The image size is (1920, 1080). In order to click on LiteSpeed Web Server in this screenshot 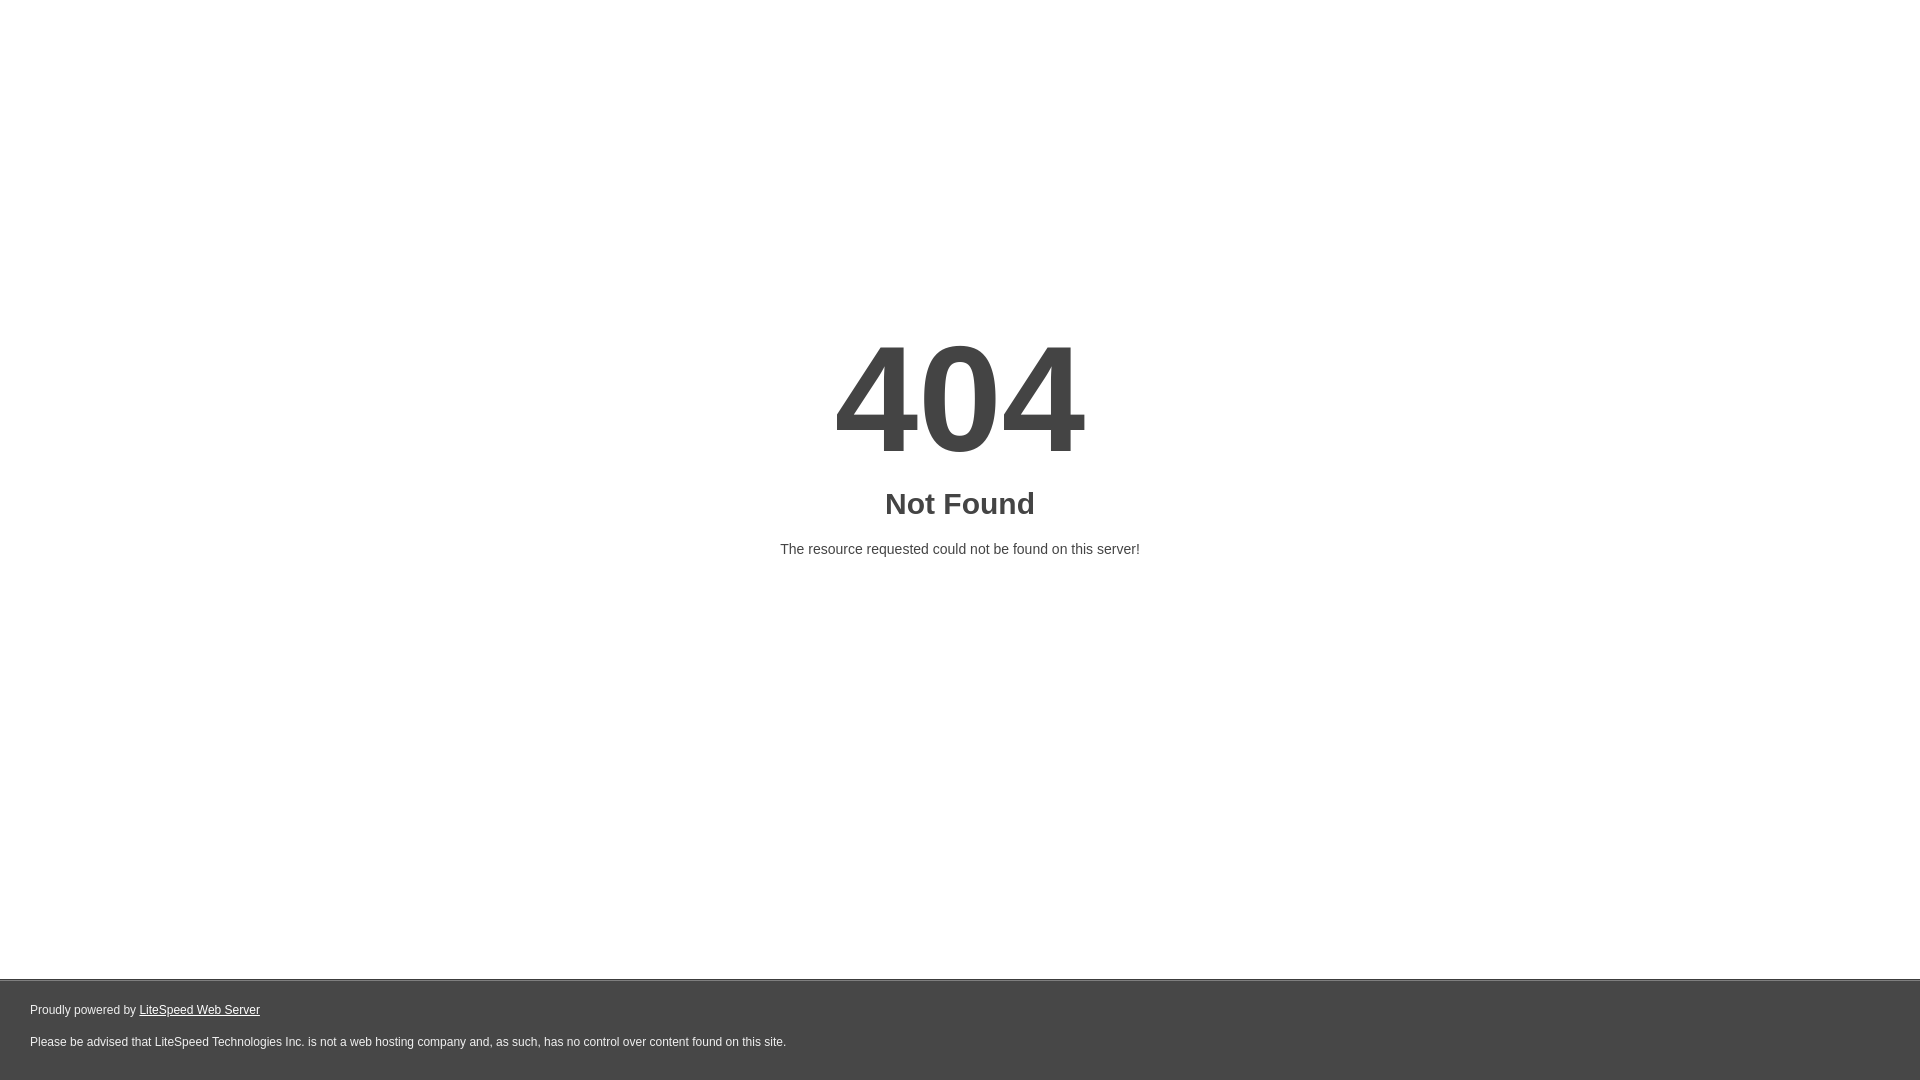, I will do `click(200, 1010)`.